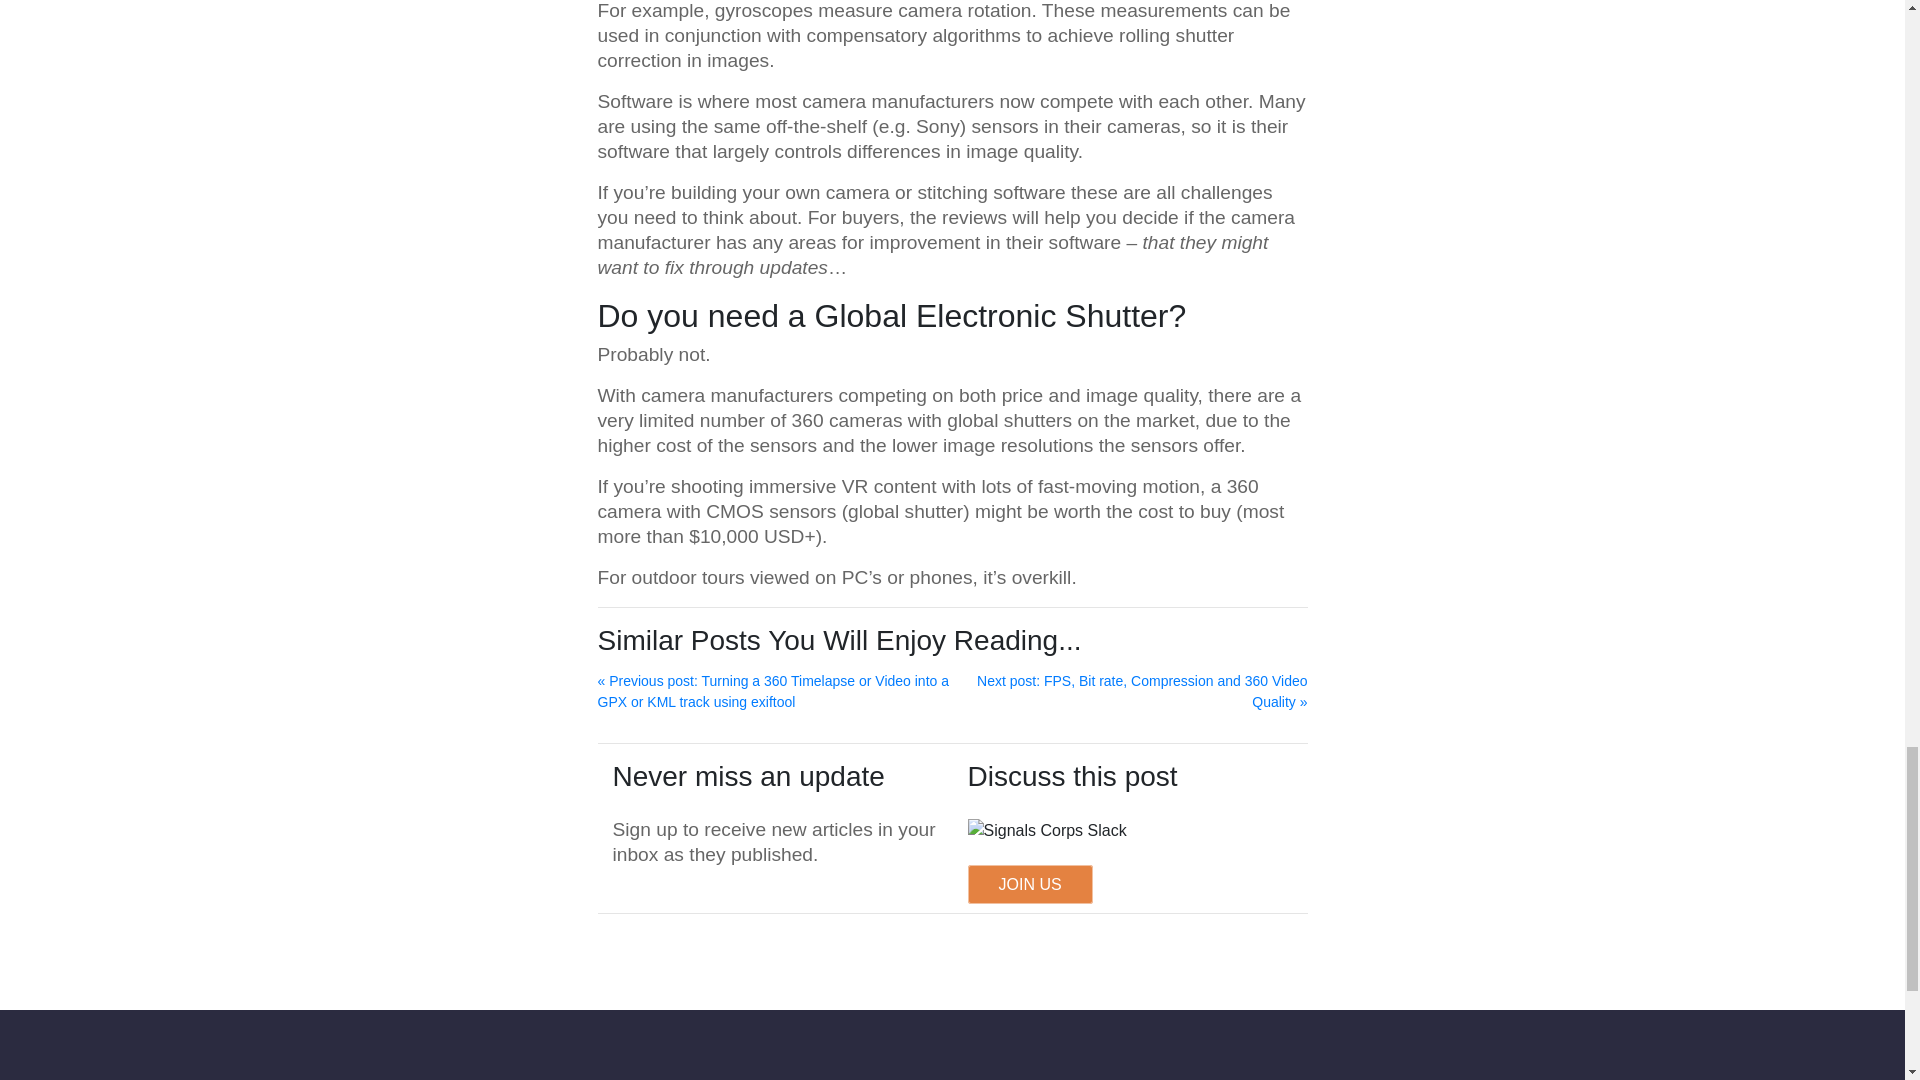 This screenshot has width=1920, height=1080. Describe the element at coordinates (1328, 1078) in the screenshot. I see `Slack Community` at that location.